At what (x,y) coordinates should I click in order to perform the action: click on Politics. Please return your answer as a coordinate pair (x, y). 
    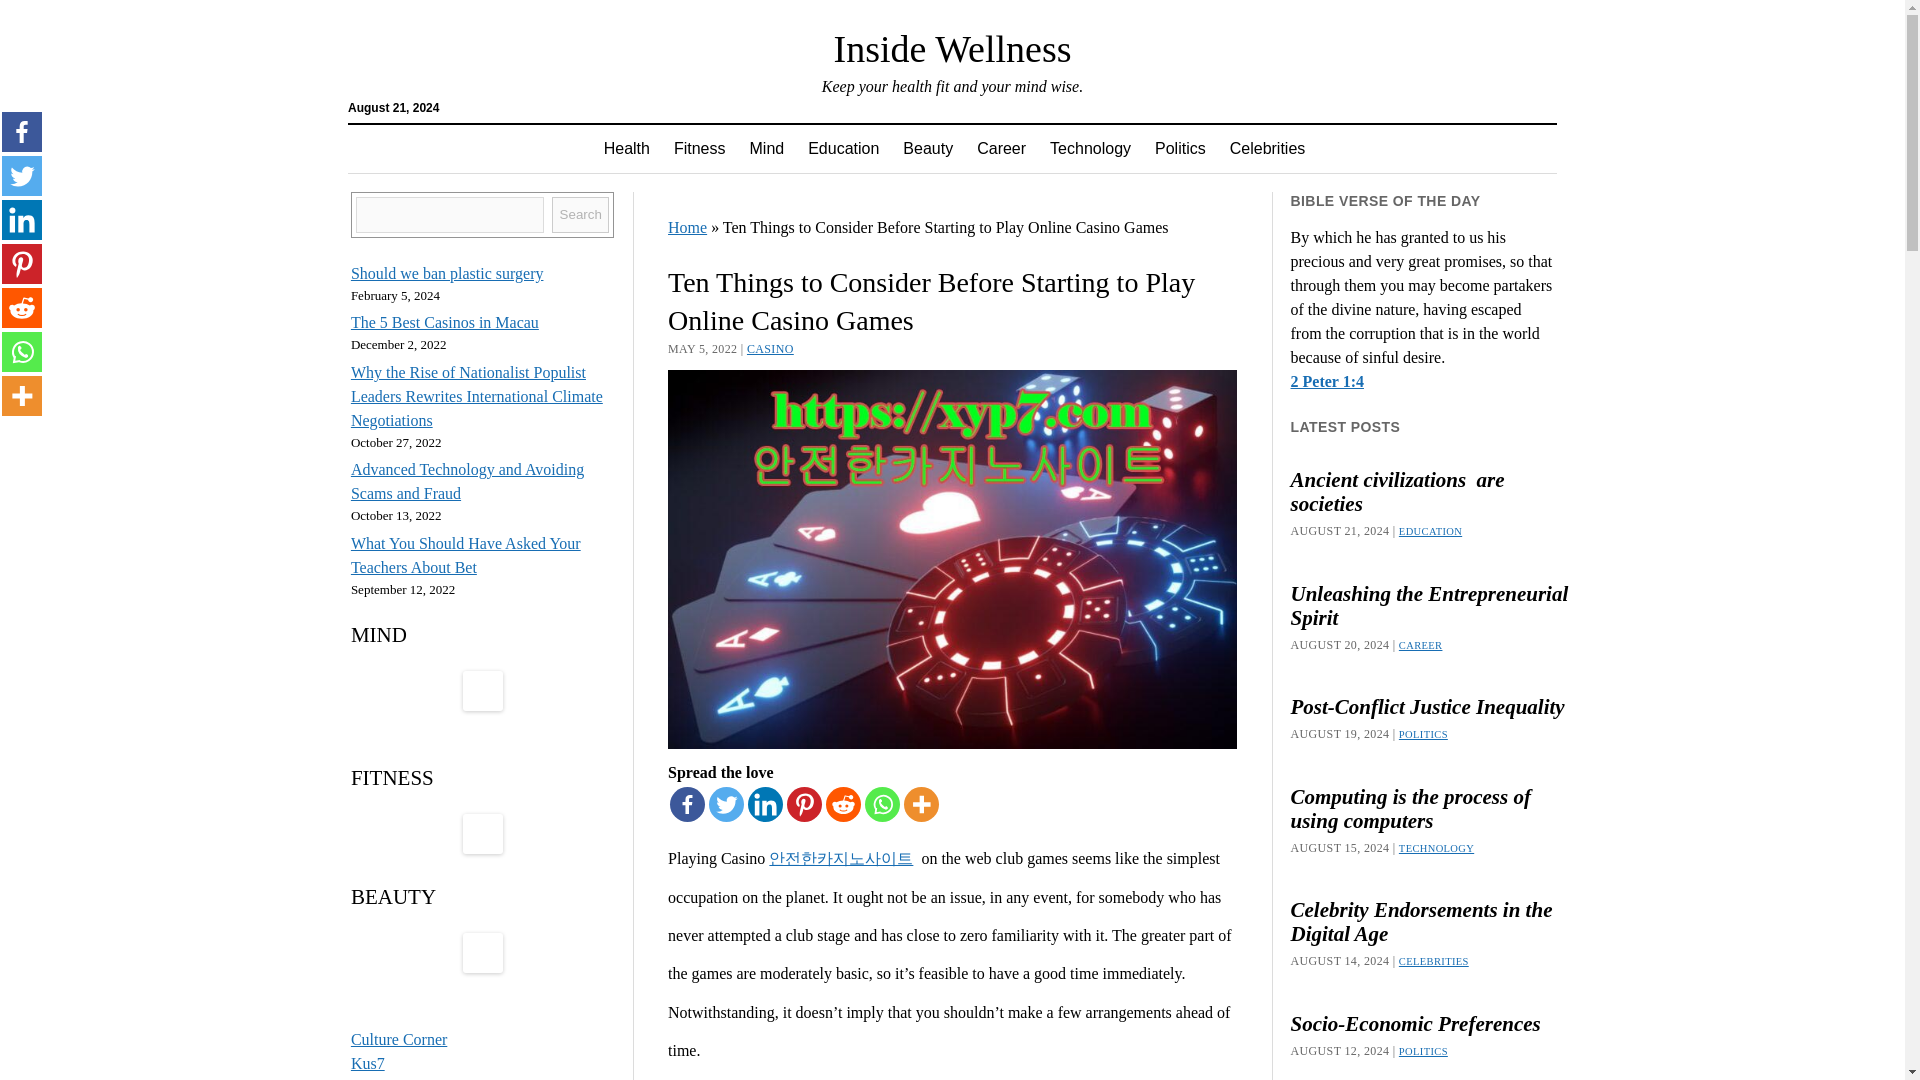
    Looking at the image, I should click on (1180, 148).